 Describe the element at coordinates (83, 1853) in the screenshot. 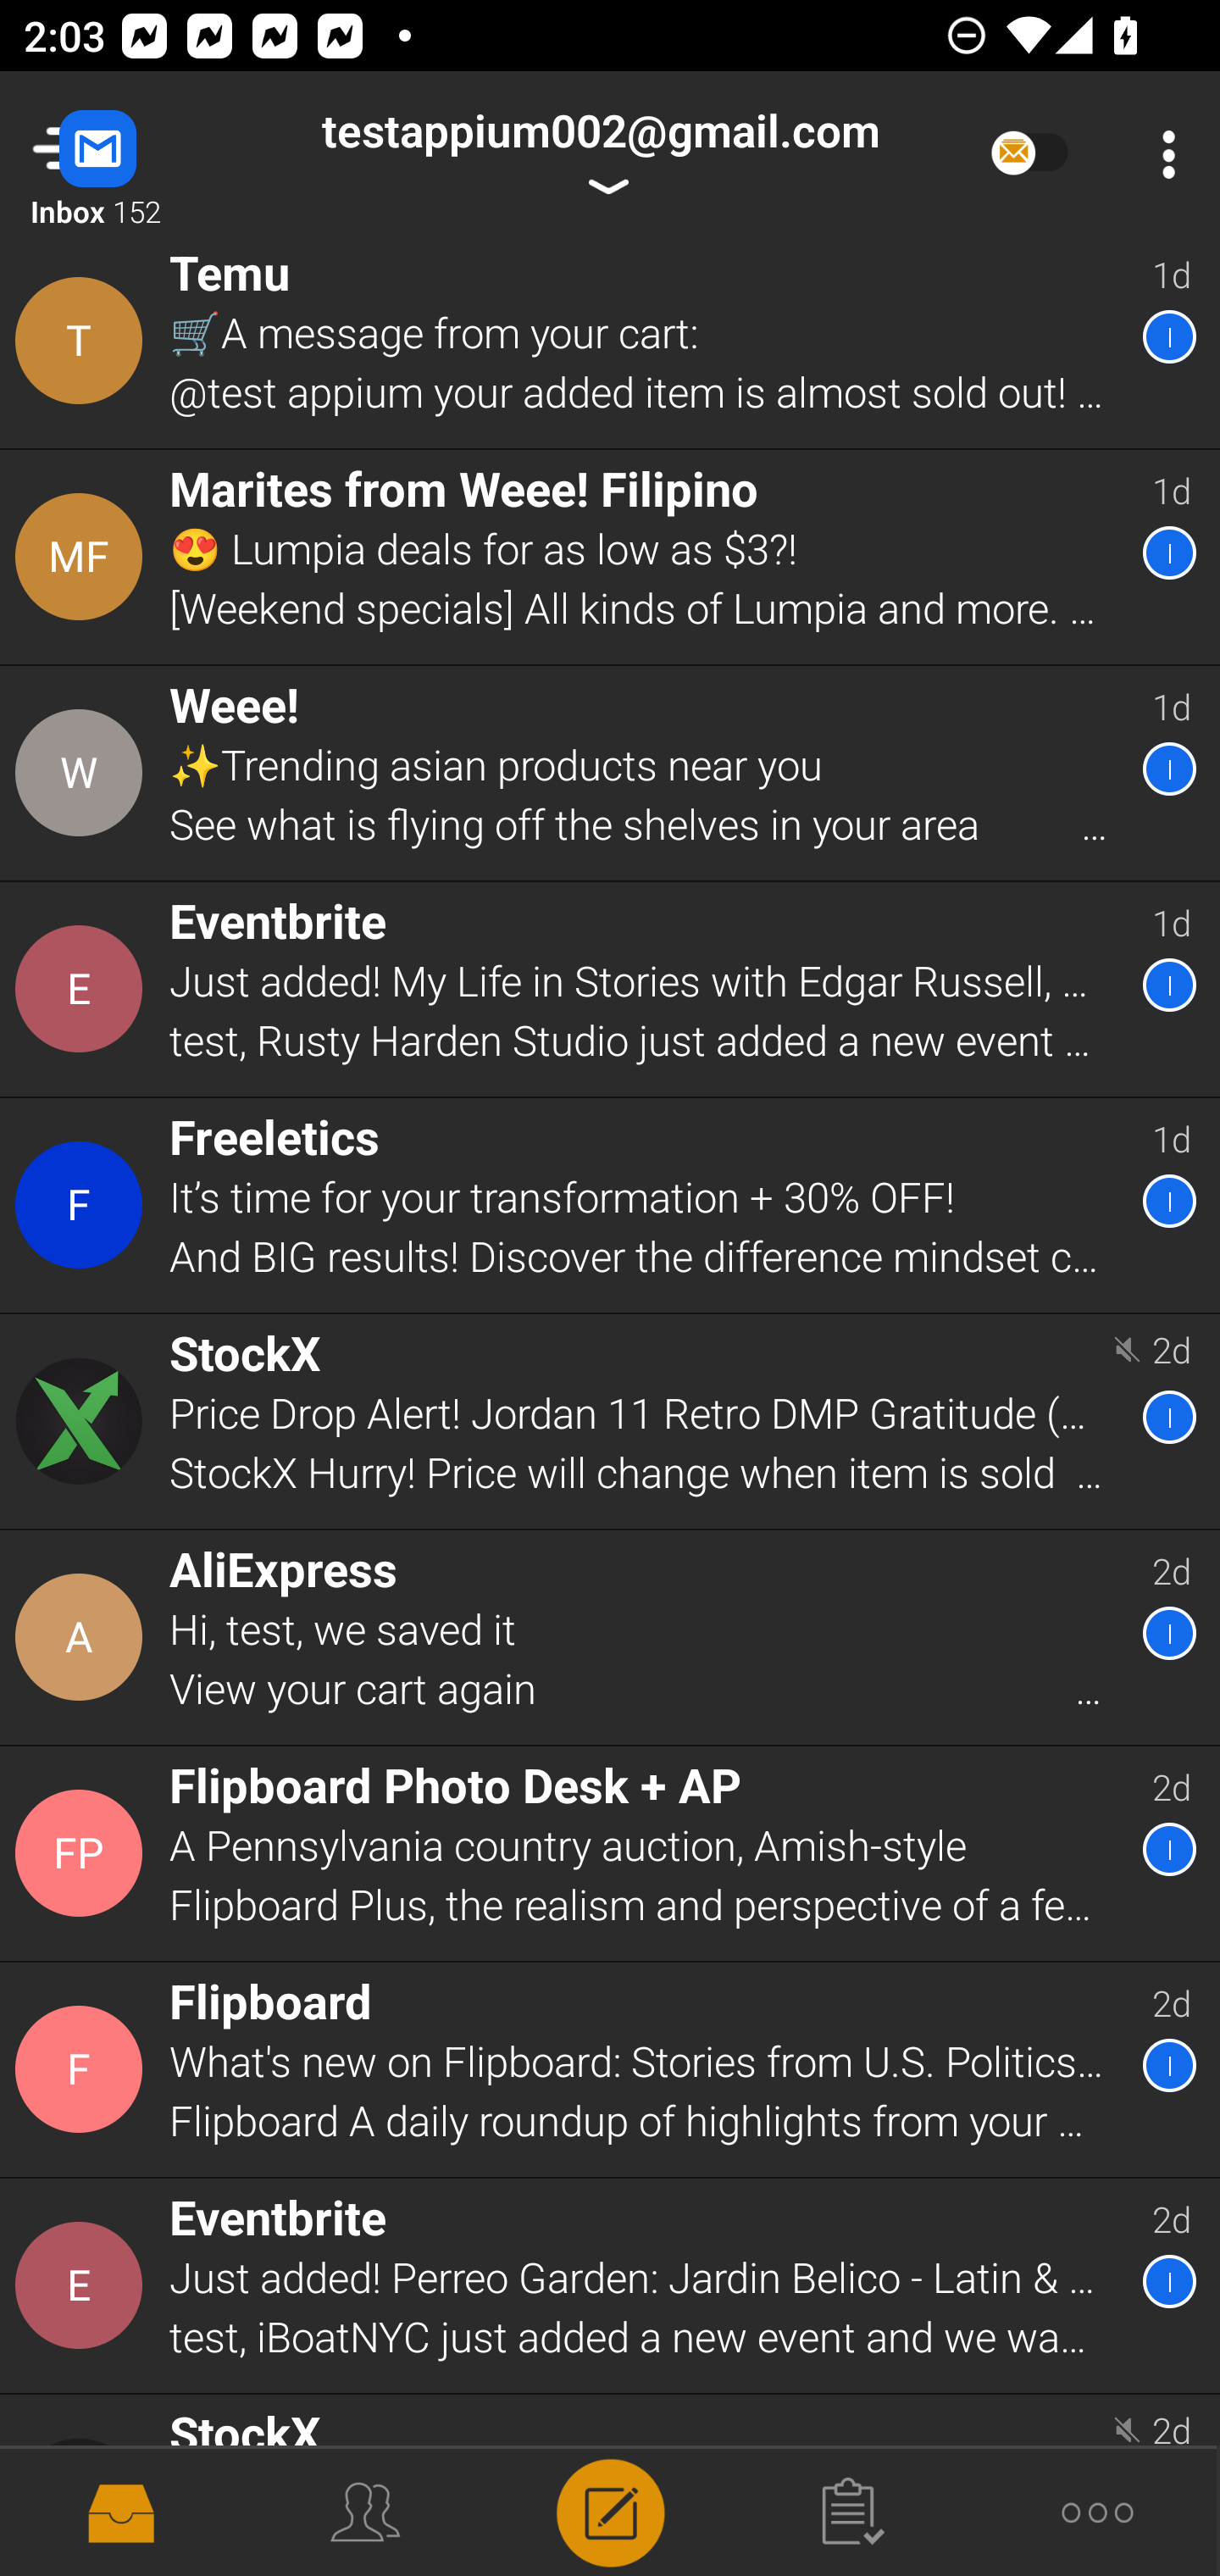

I see `Contact Details` at that location.